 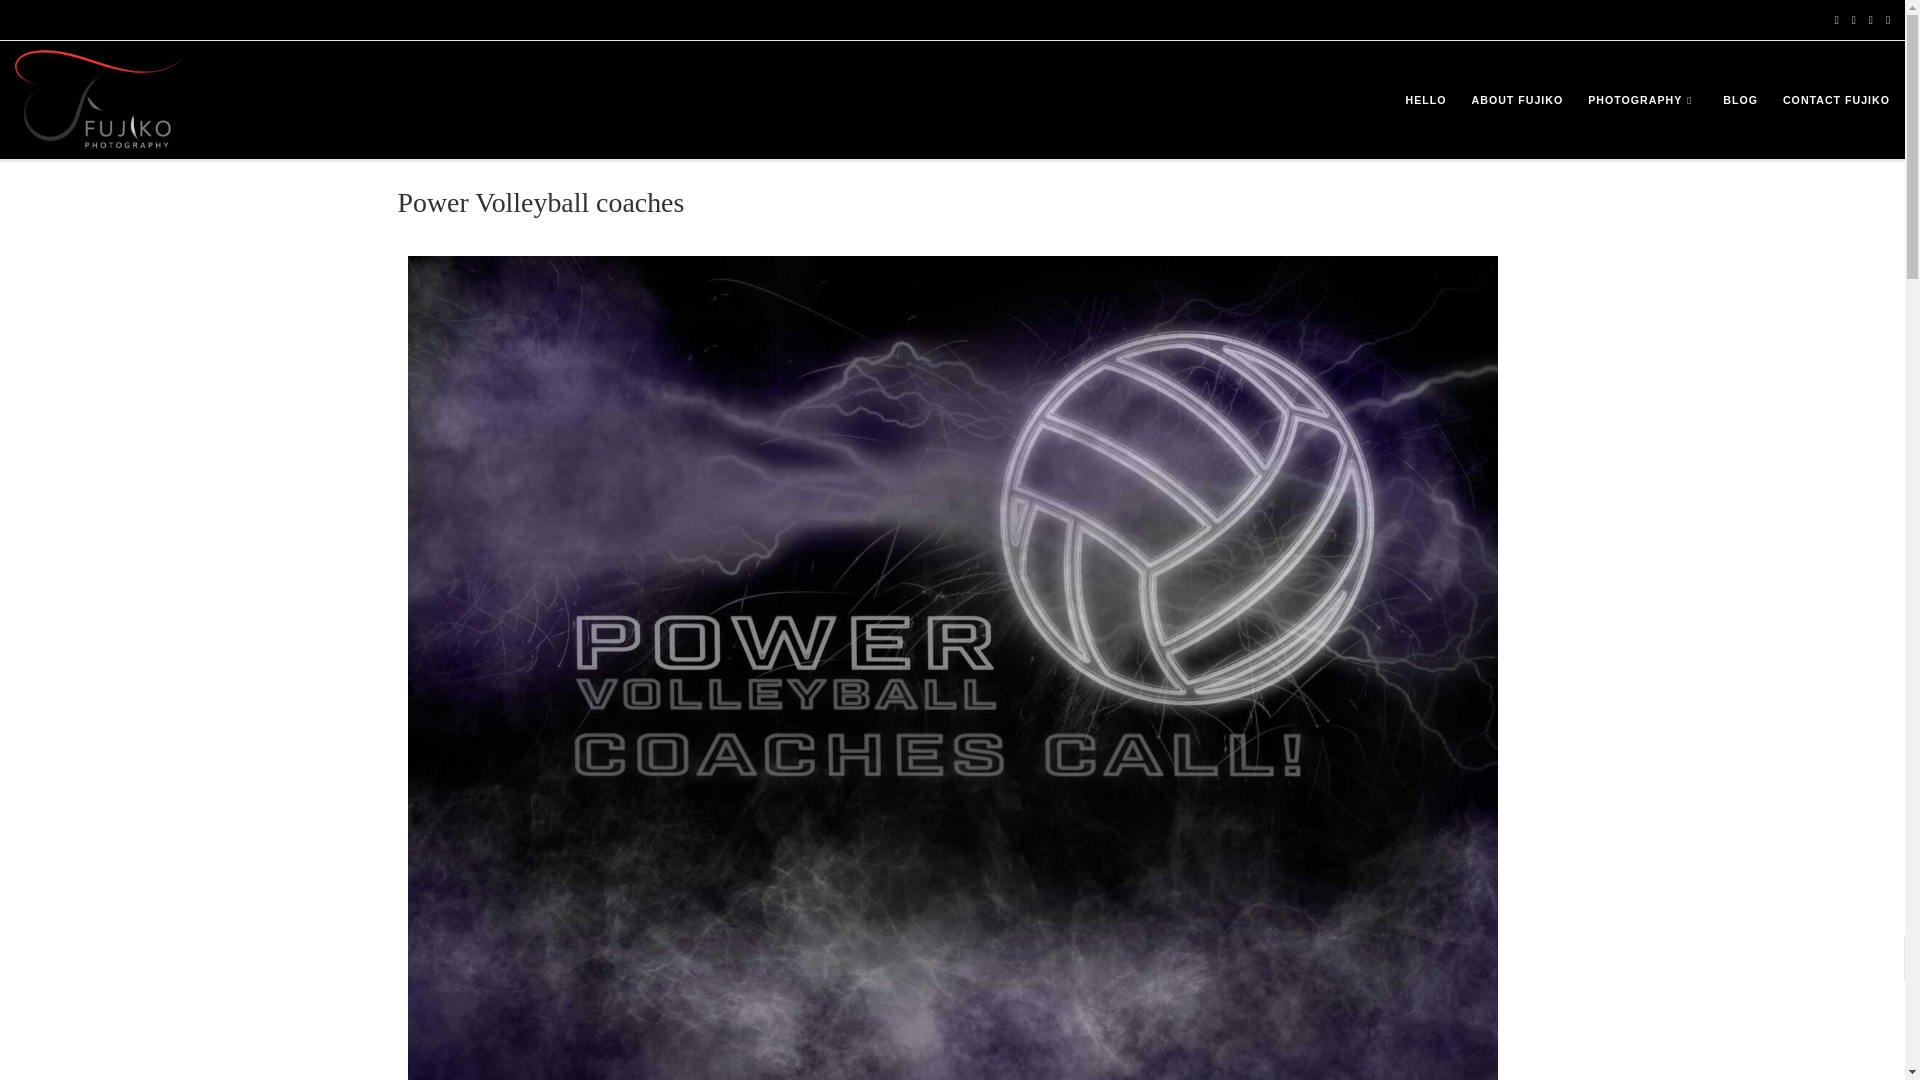 What do you see at coordinates (1643, 100) in the screenshot?
I see `PHOTOGRAPHY` at bounding box center [1643, 100].